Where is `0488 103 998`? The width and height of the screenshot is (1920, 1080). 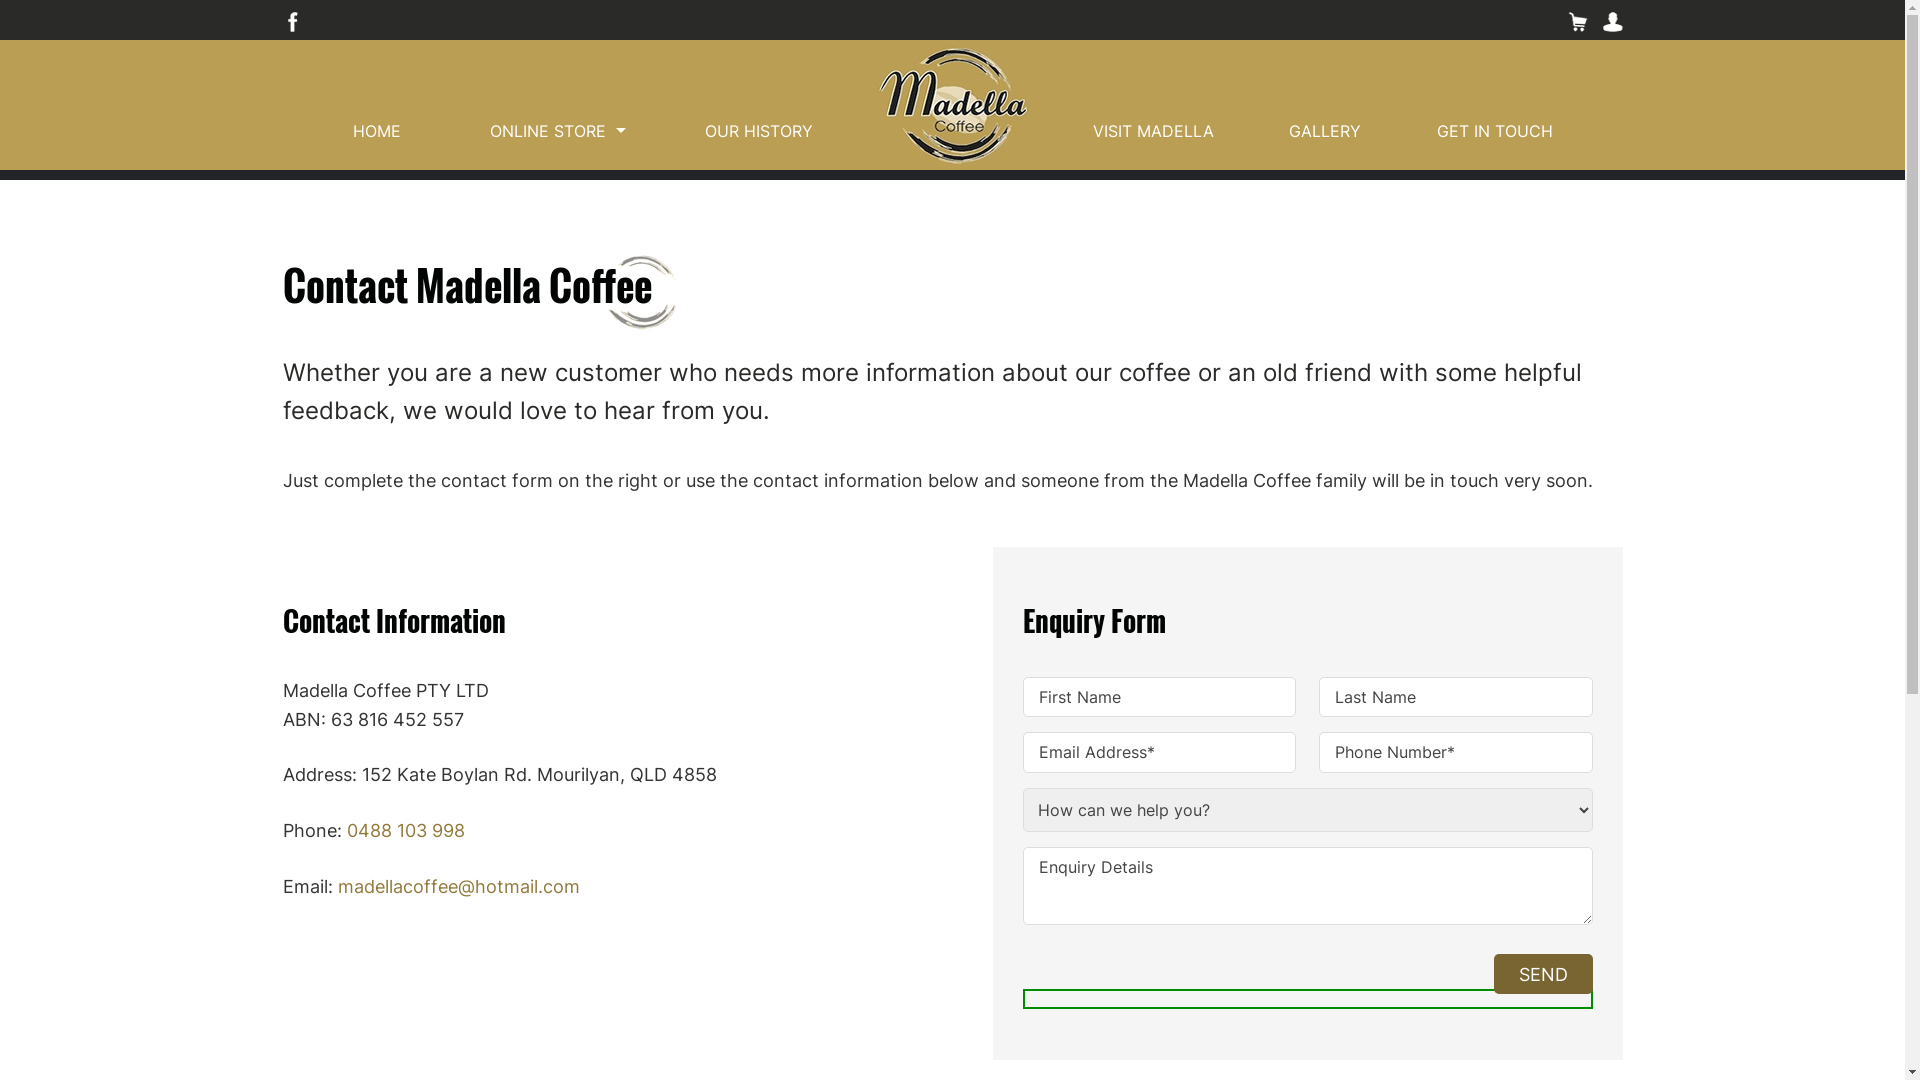
0488 103 998 is located at coordinates (405, 830).